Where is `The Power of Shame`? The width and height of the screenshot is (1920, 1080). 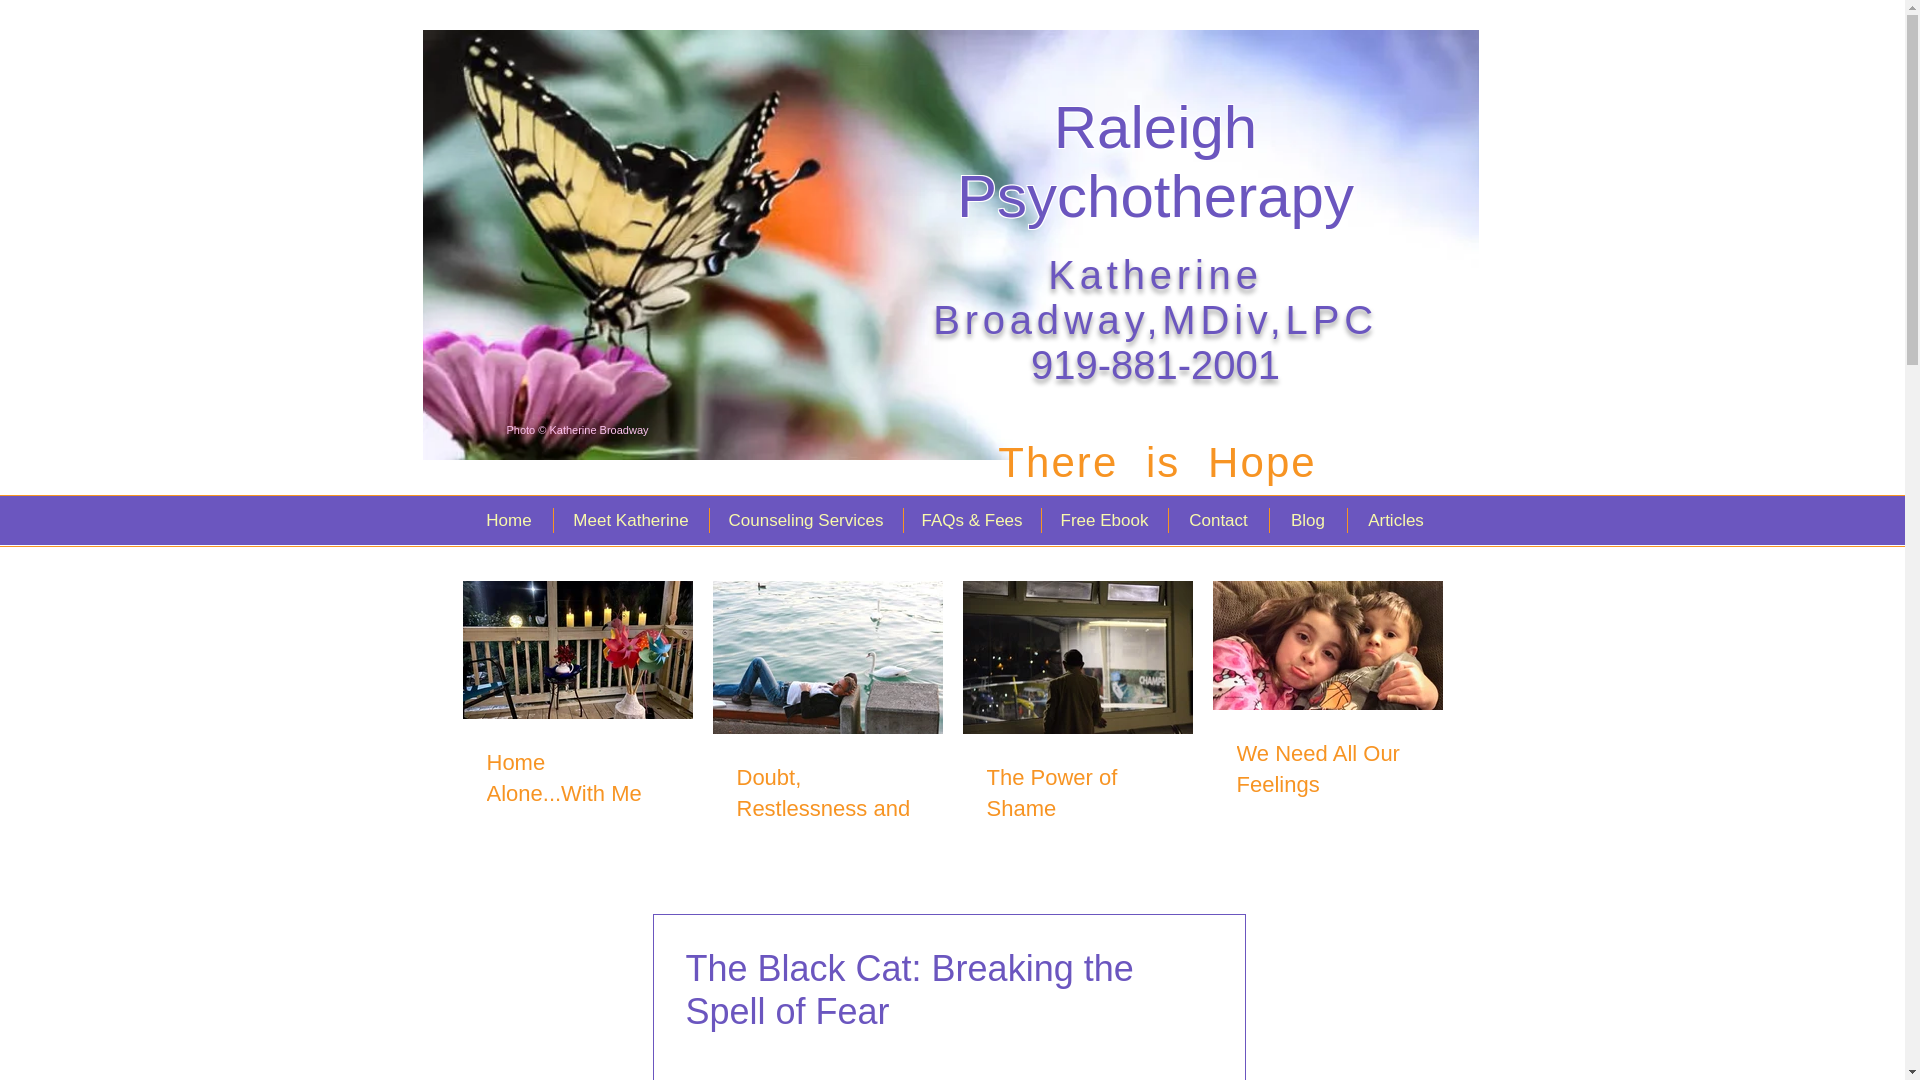
The Power of Shame is located at coordinates (1076, 794).